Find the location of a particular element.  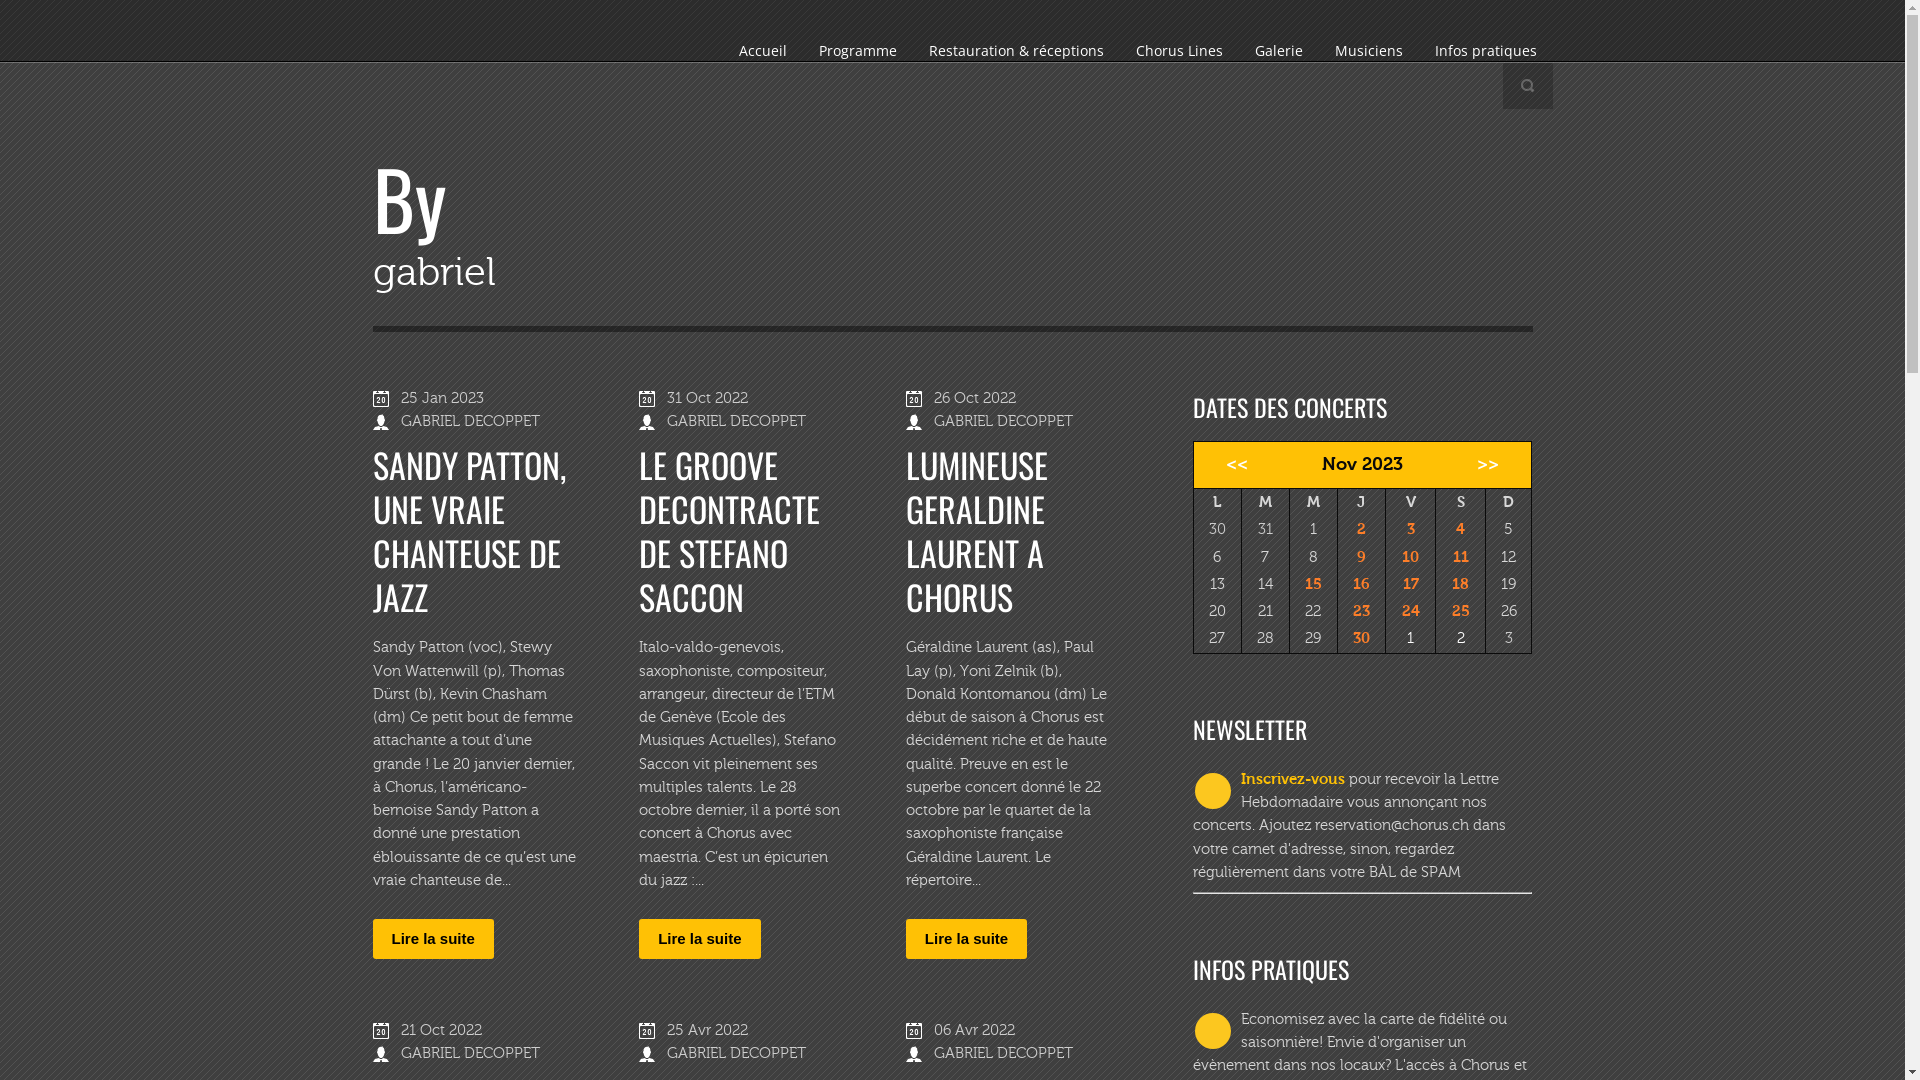

Accueil is located at coordinates (762, 50).